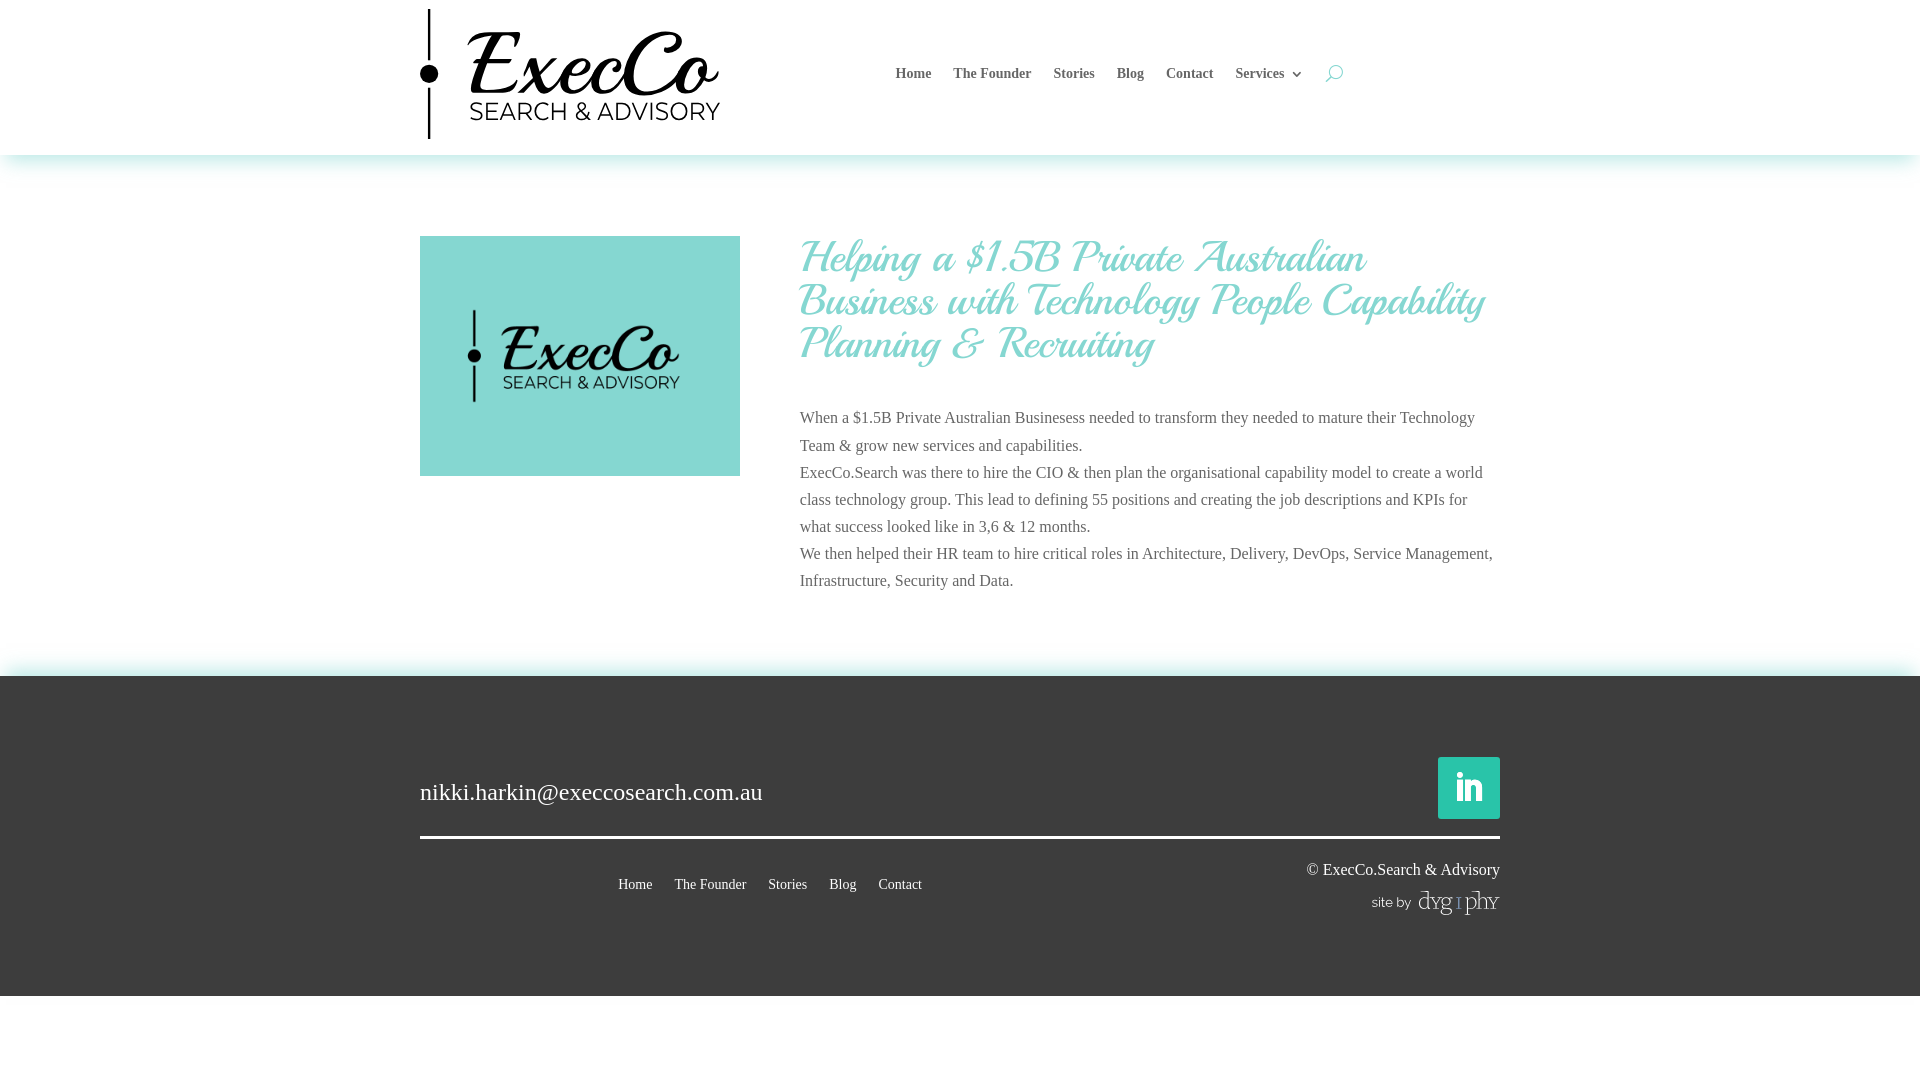 The height and width of the screenshot is (1080, 1920). Describe the element at coordinates (580, 356) in the screenshot. I see `featured-image-execco-logo-banner` at that location.